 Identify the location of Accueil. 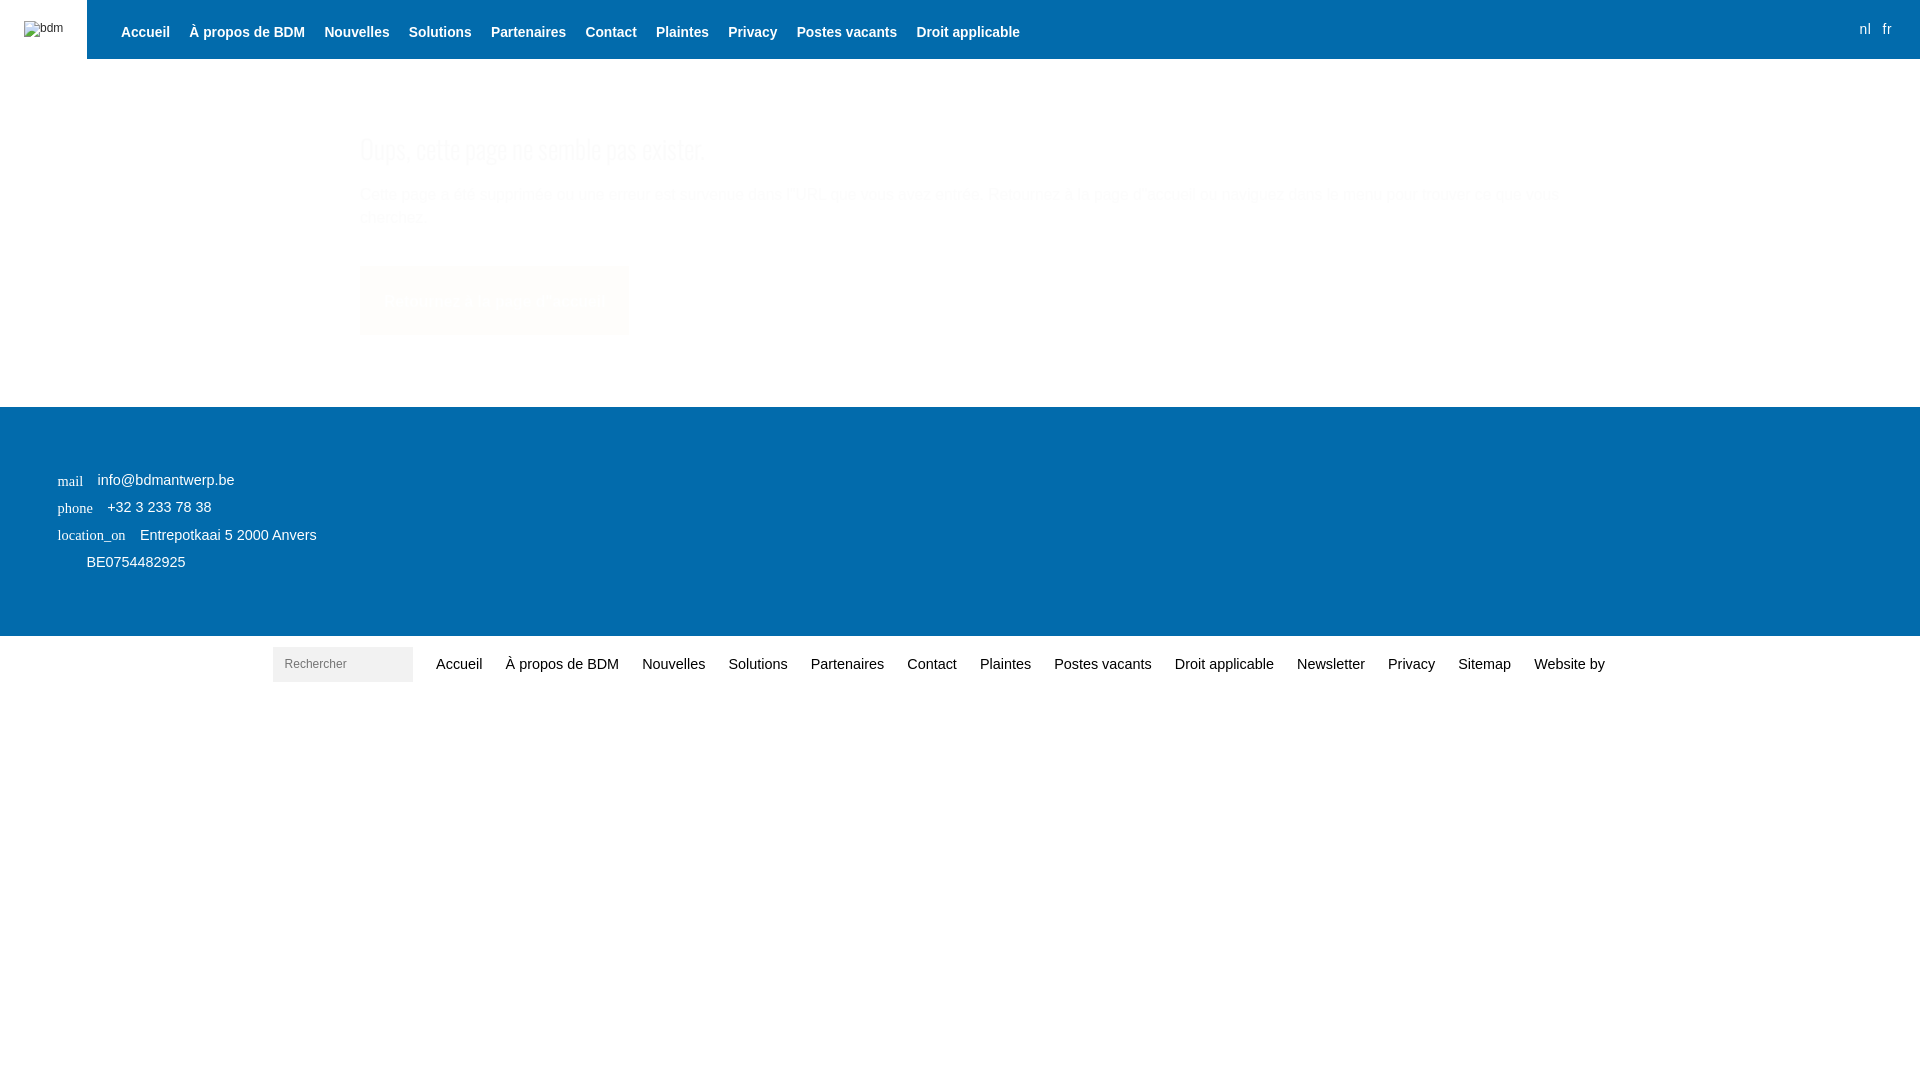
(459, 664).